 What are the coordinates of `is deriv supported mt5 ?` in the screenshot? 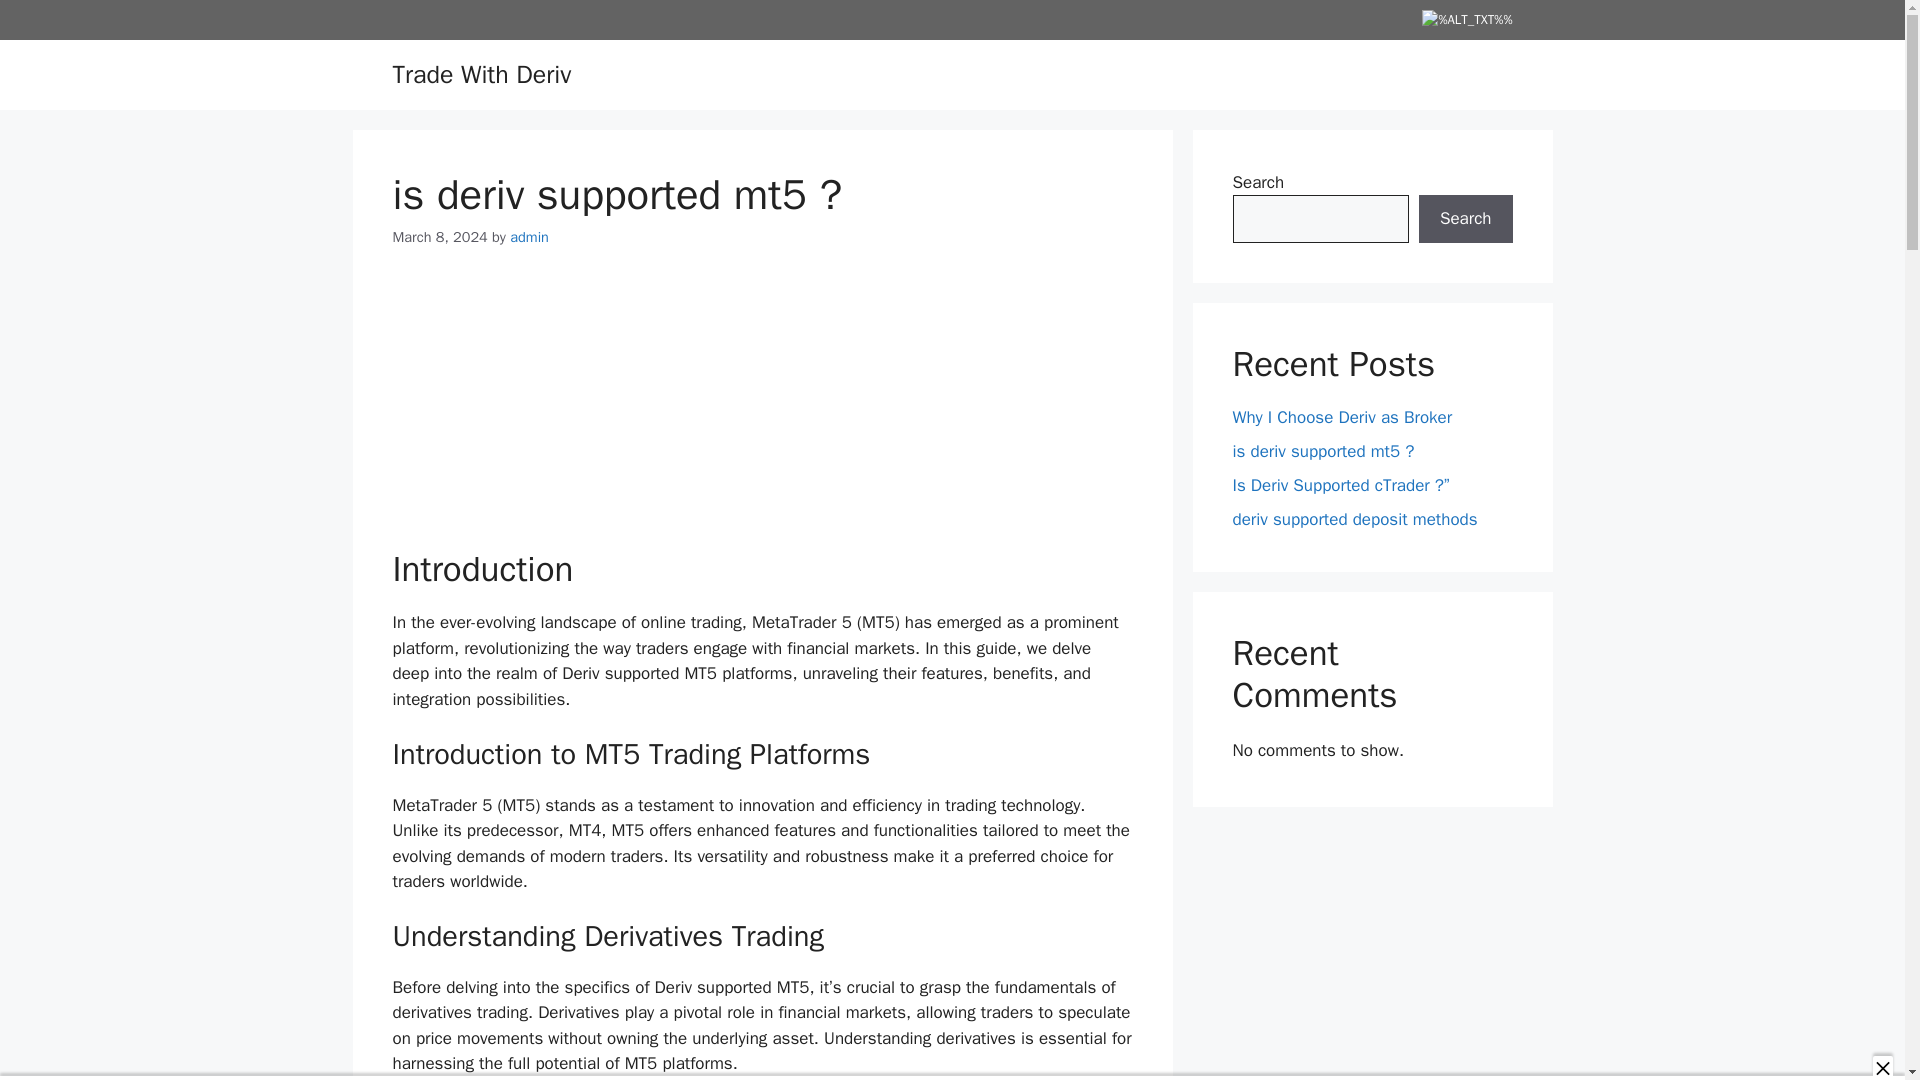 It's located at (1322, 450).